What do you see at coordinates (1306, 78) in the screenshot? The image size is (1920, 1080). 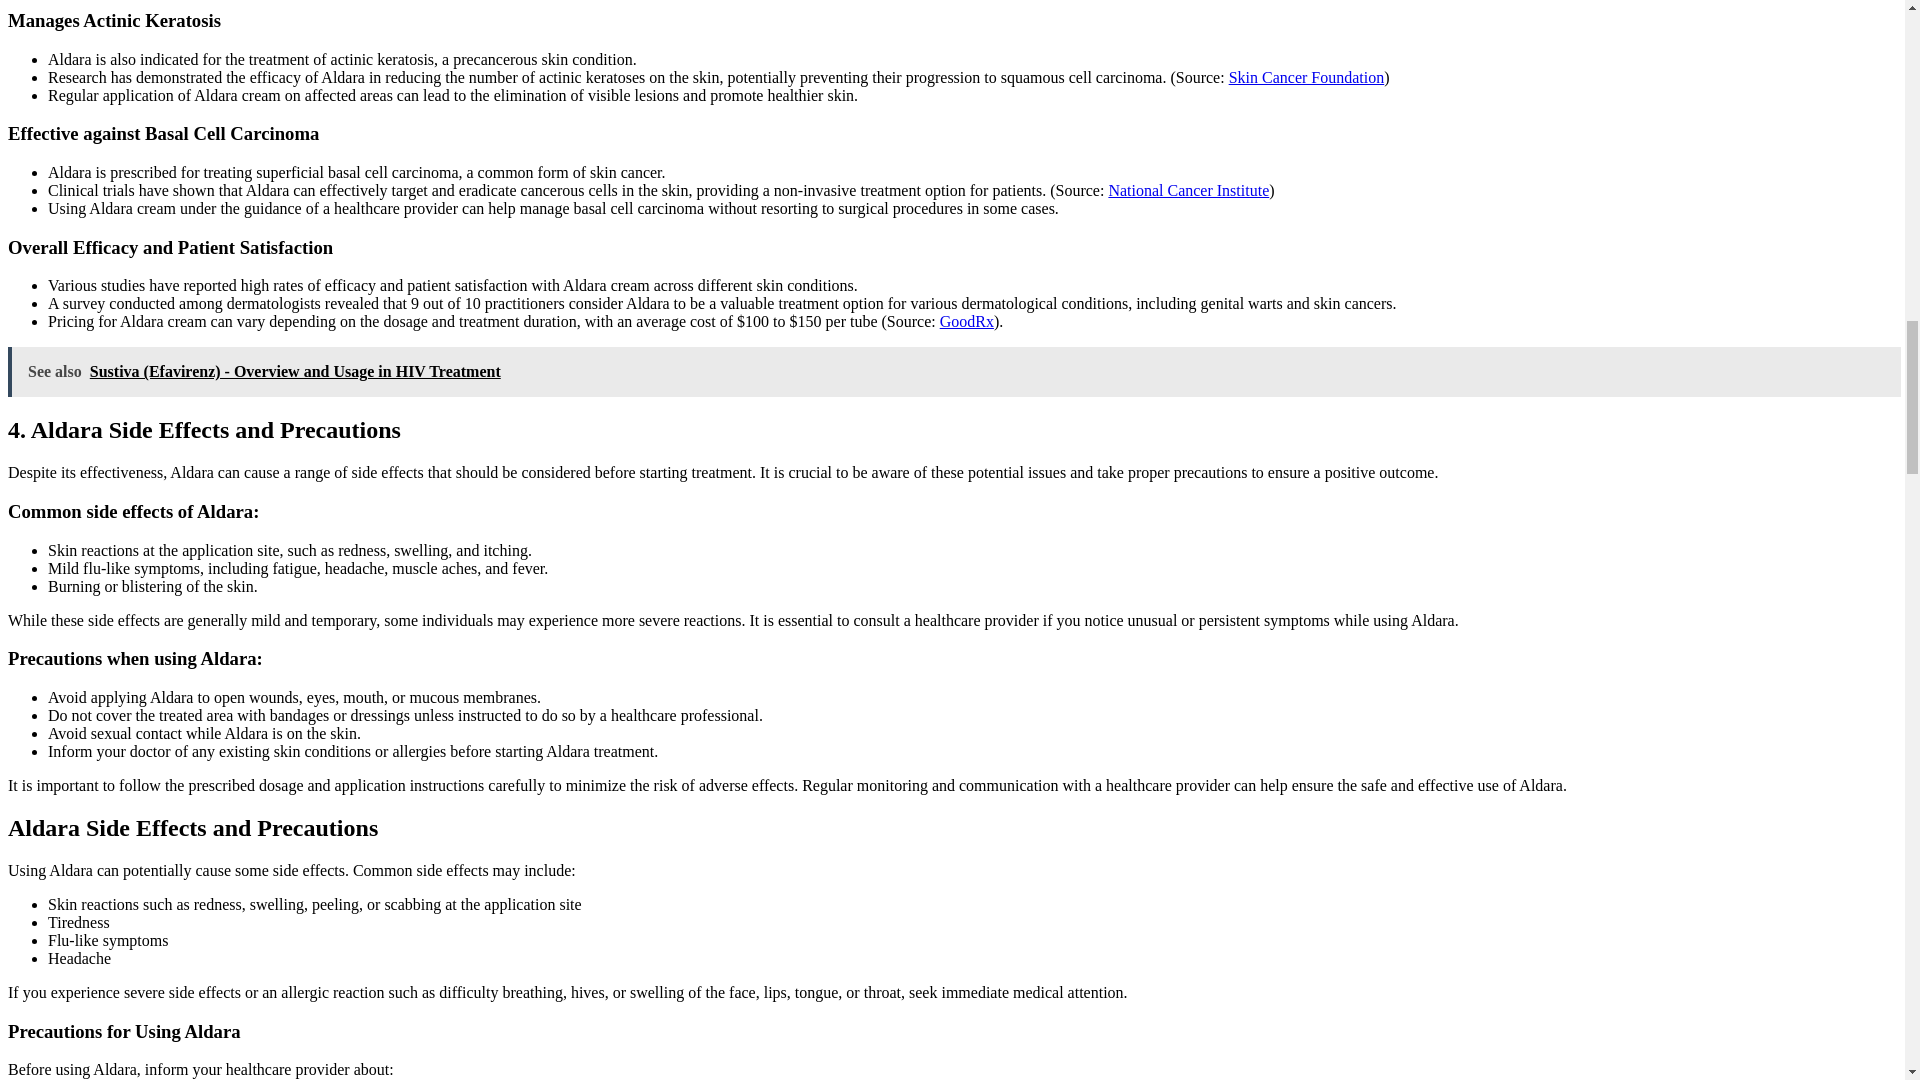 I see `Skin Cancer Foundation` at bounding box center [1306, 78].